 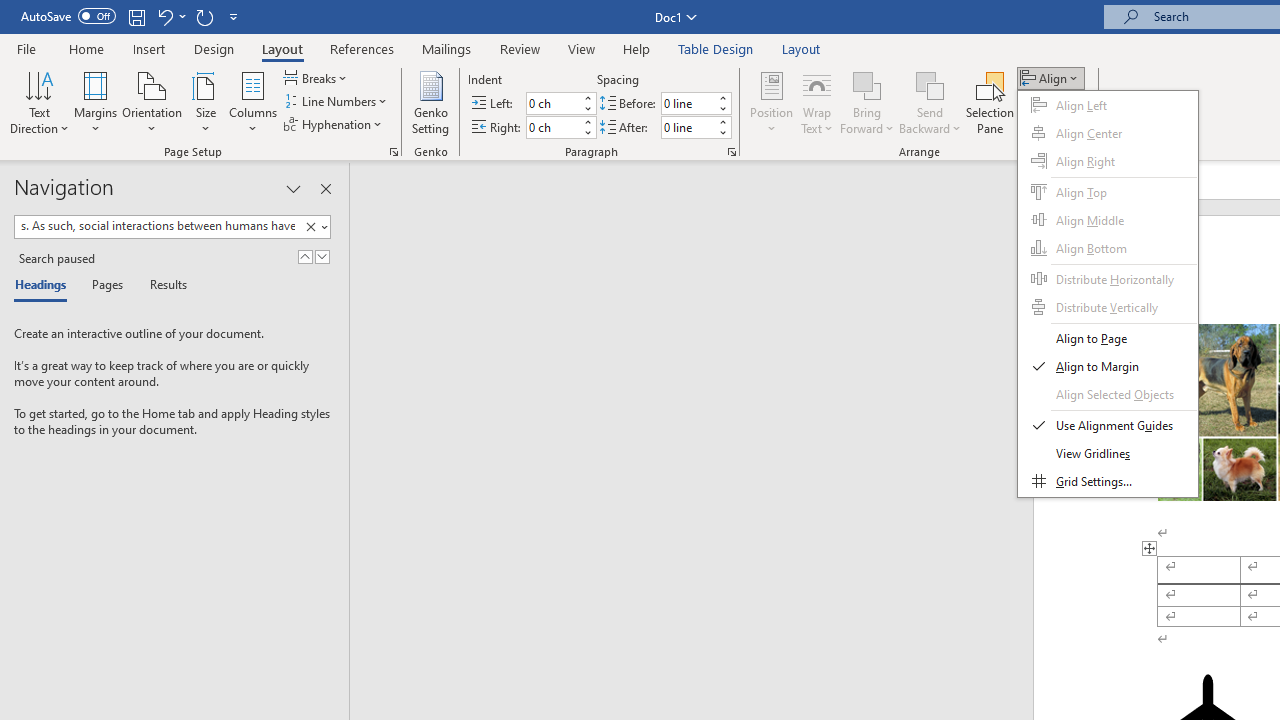 What do you see at coordinates (868, 102) in the screenshot?
I see `Bring Forward` at bounding box center [868, 102].